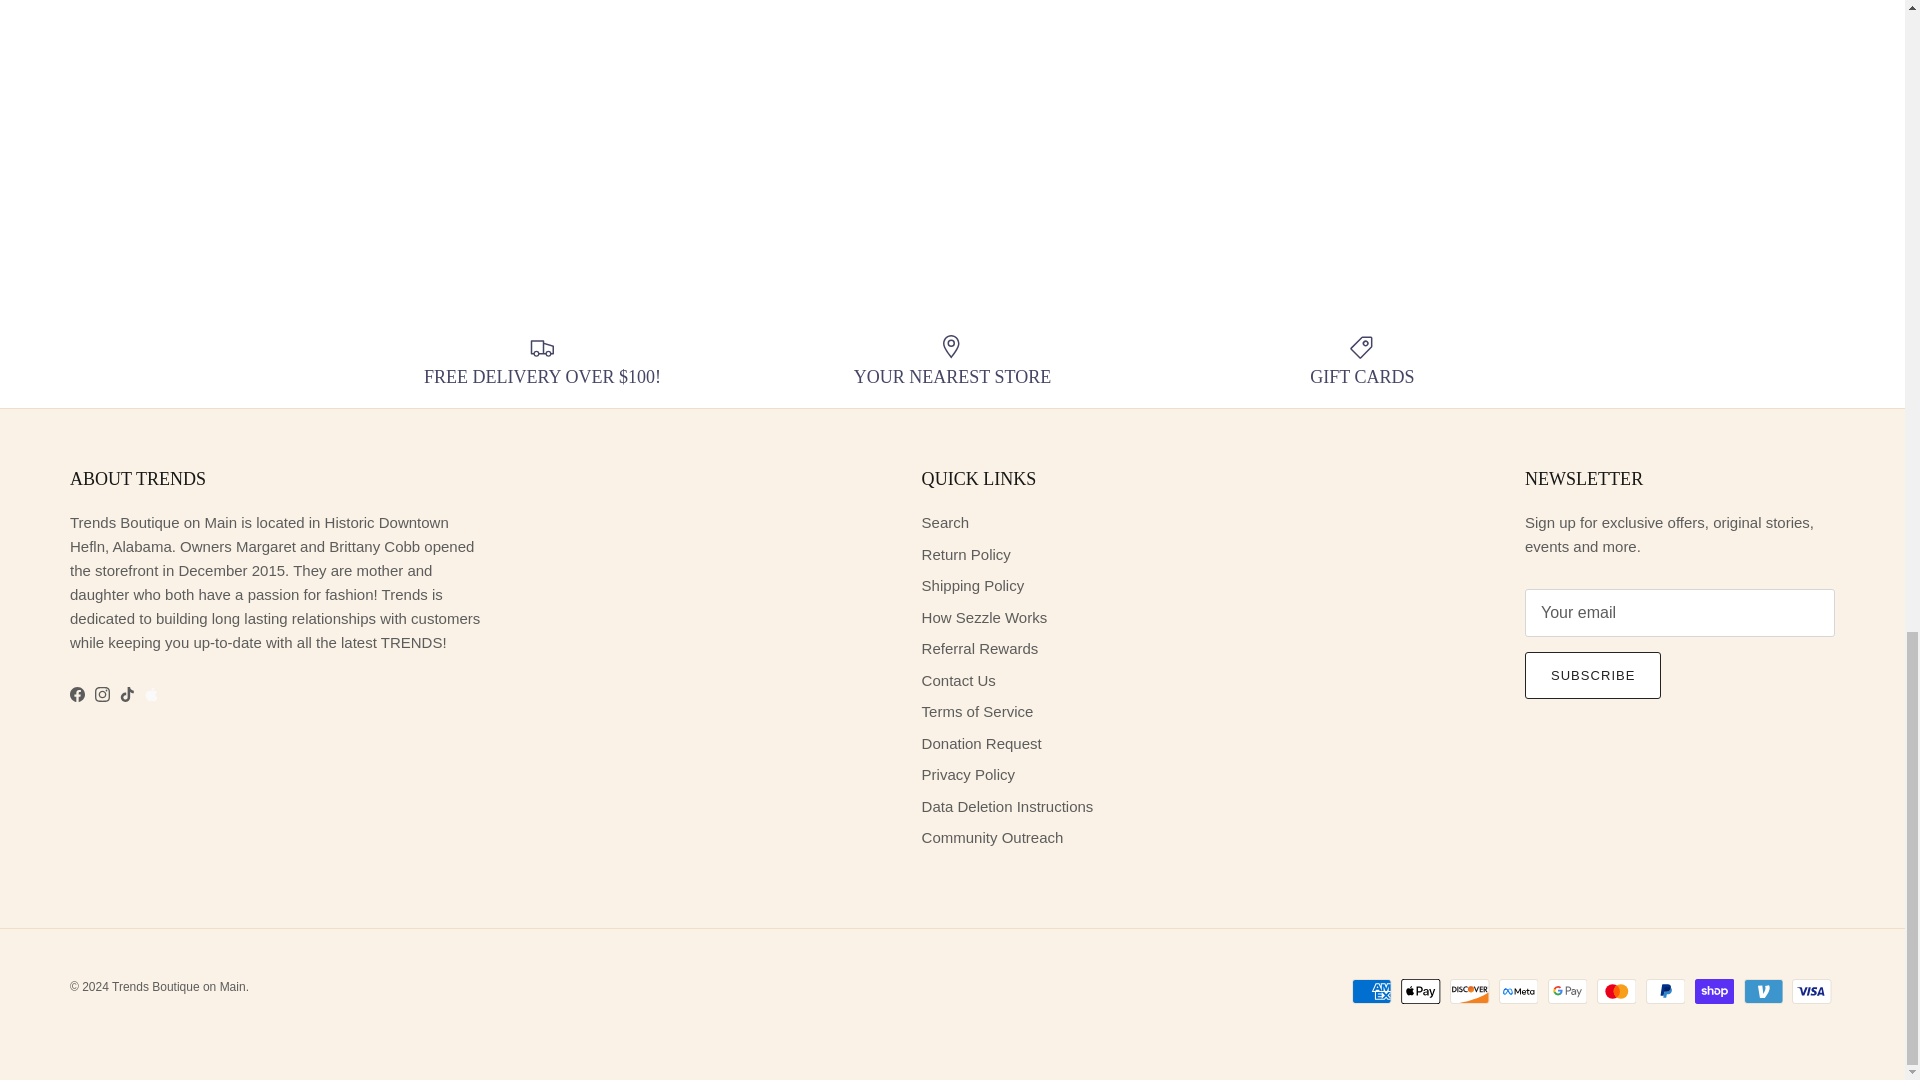  I want to click on Discover, so click(1469, 991).